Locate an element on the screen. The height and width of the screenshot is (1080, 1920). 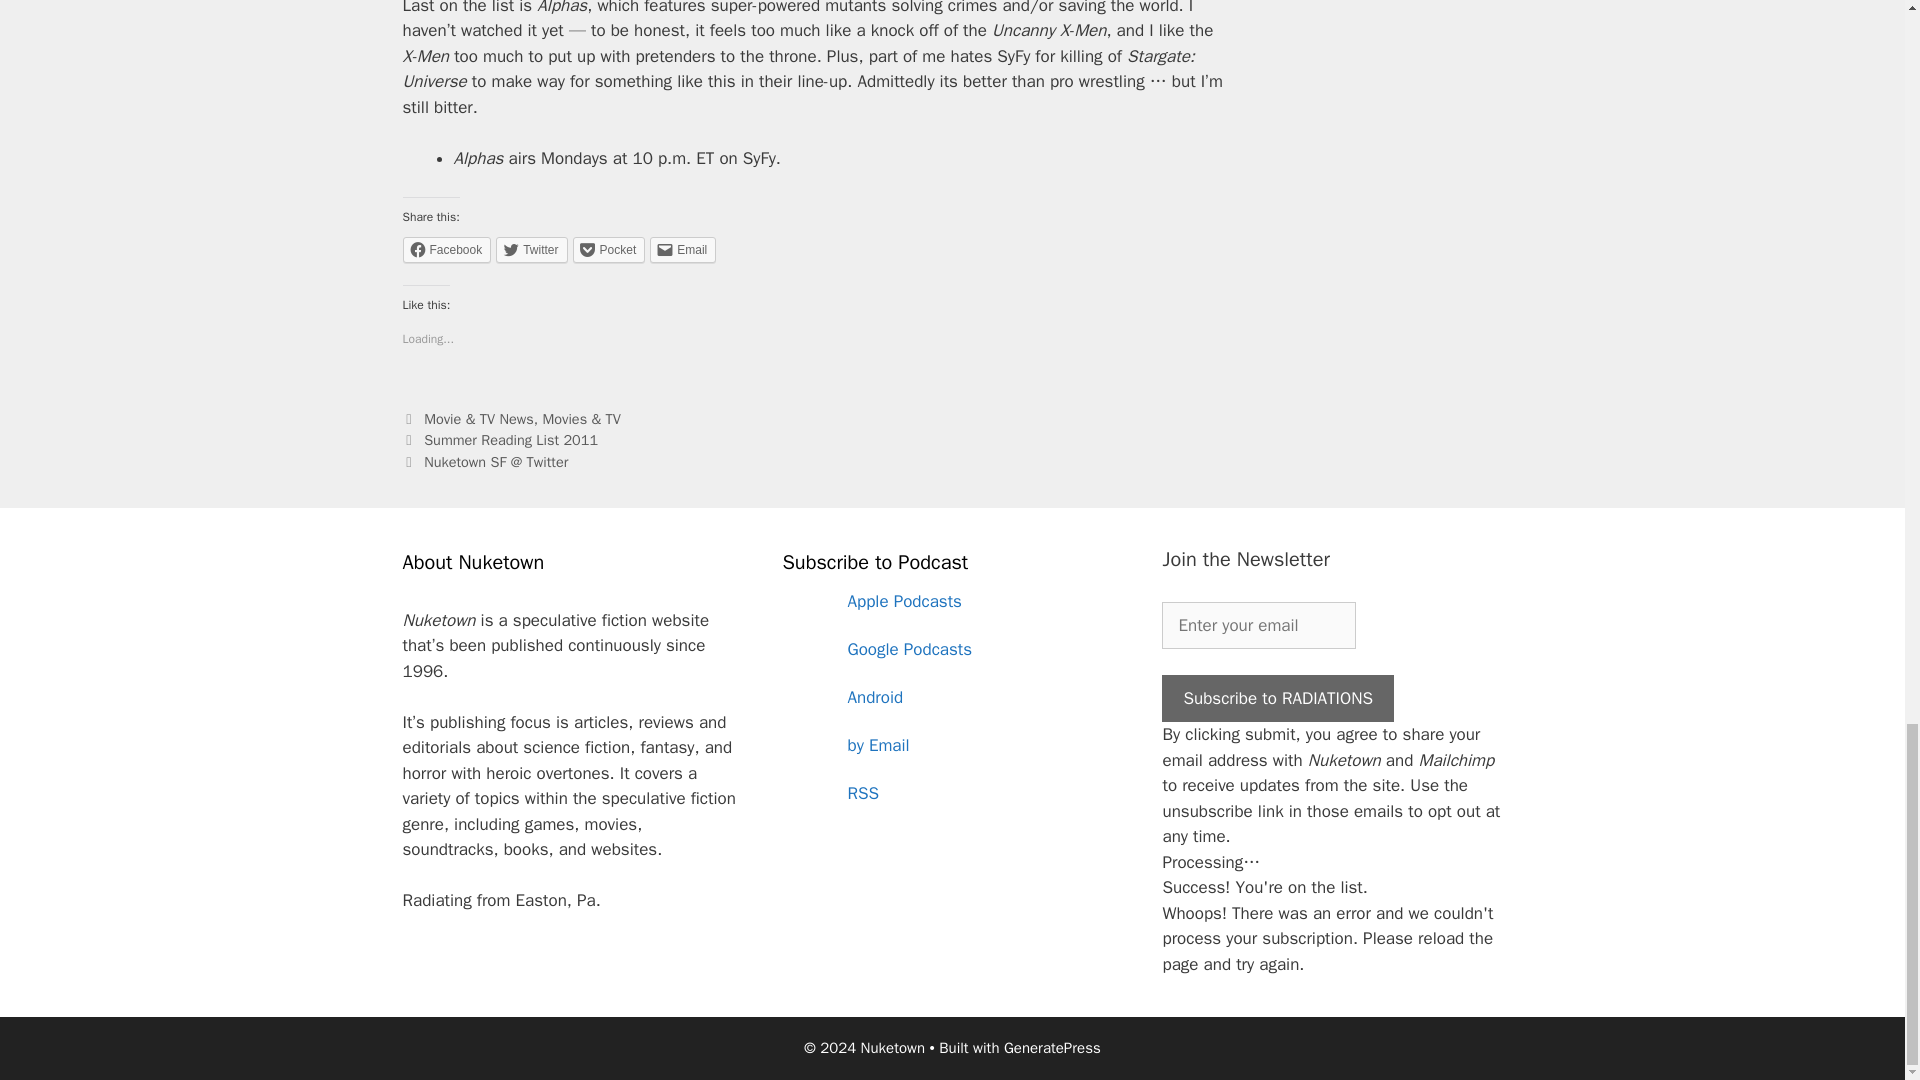
Subscribe on Apple Podcasts is located at coordinates (951, 602).